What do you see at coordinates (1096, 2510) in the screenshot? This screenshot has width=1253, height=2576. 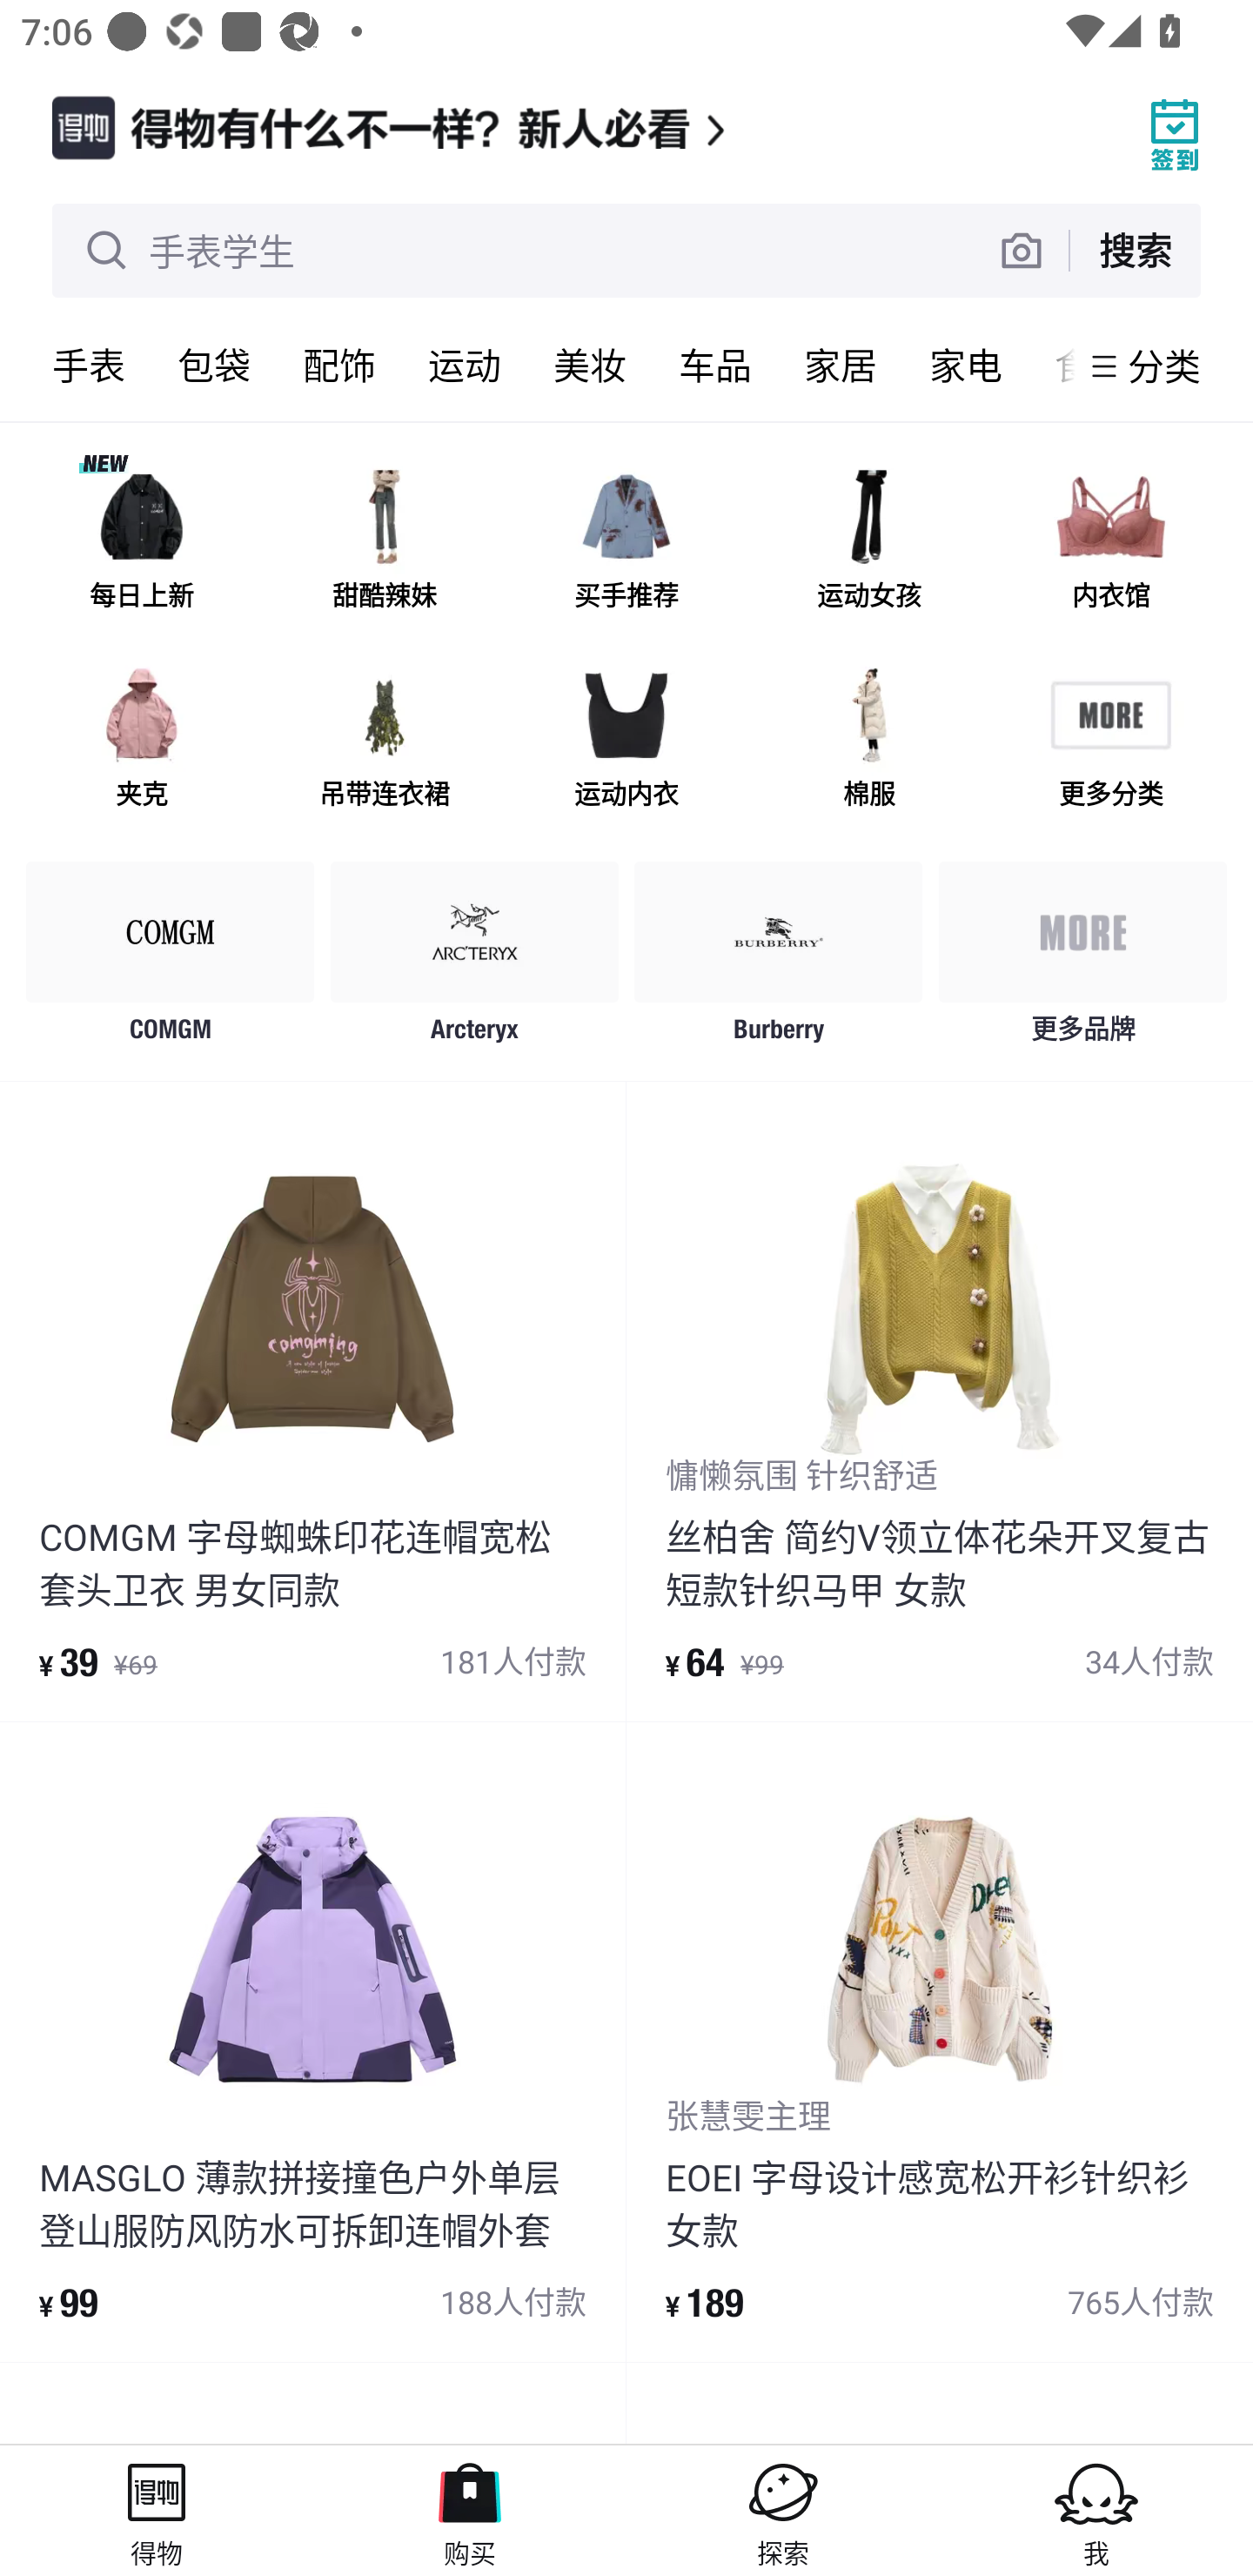 I see `我` at bounding box center [1096, 2510].